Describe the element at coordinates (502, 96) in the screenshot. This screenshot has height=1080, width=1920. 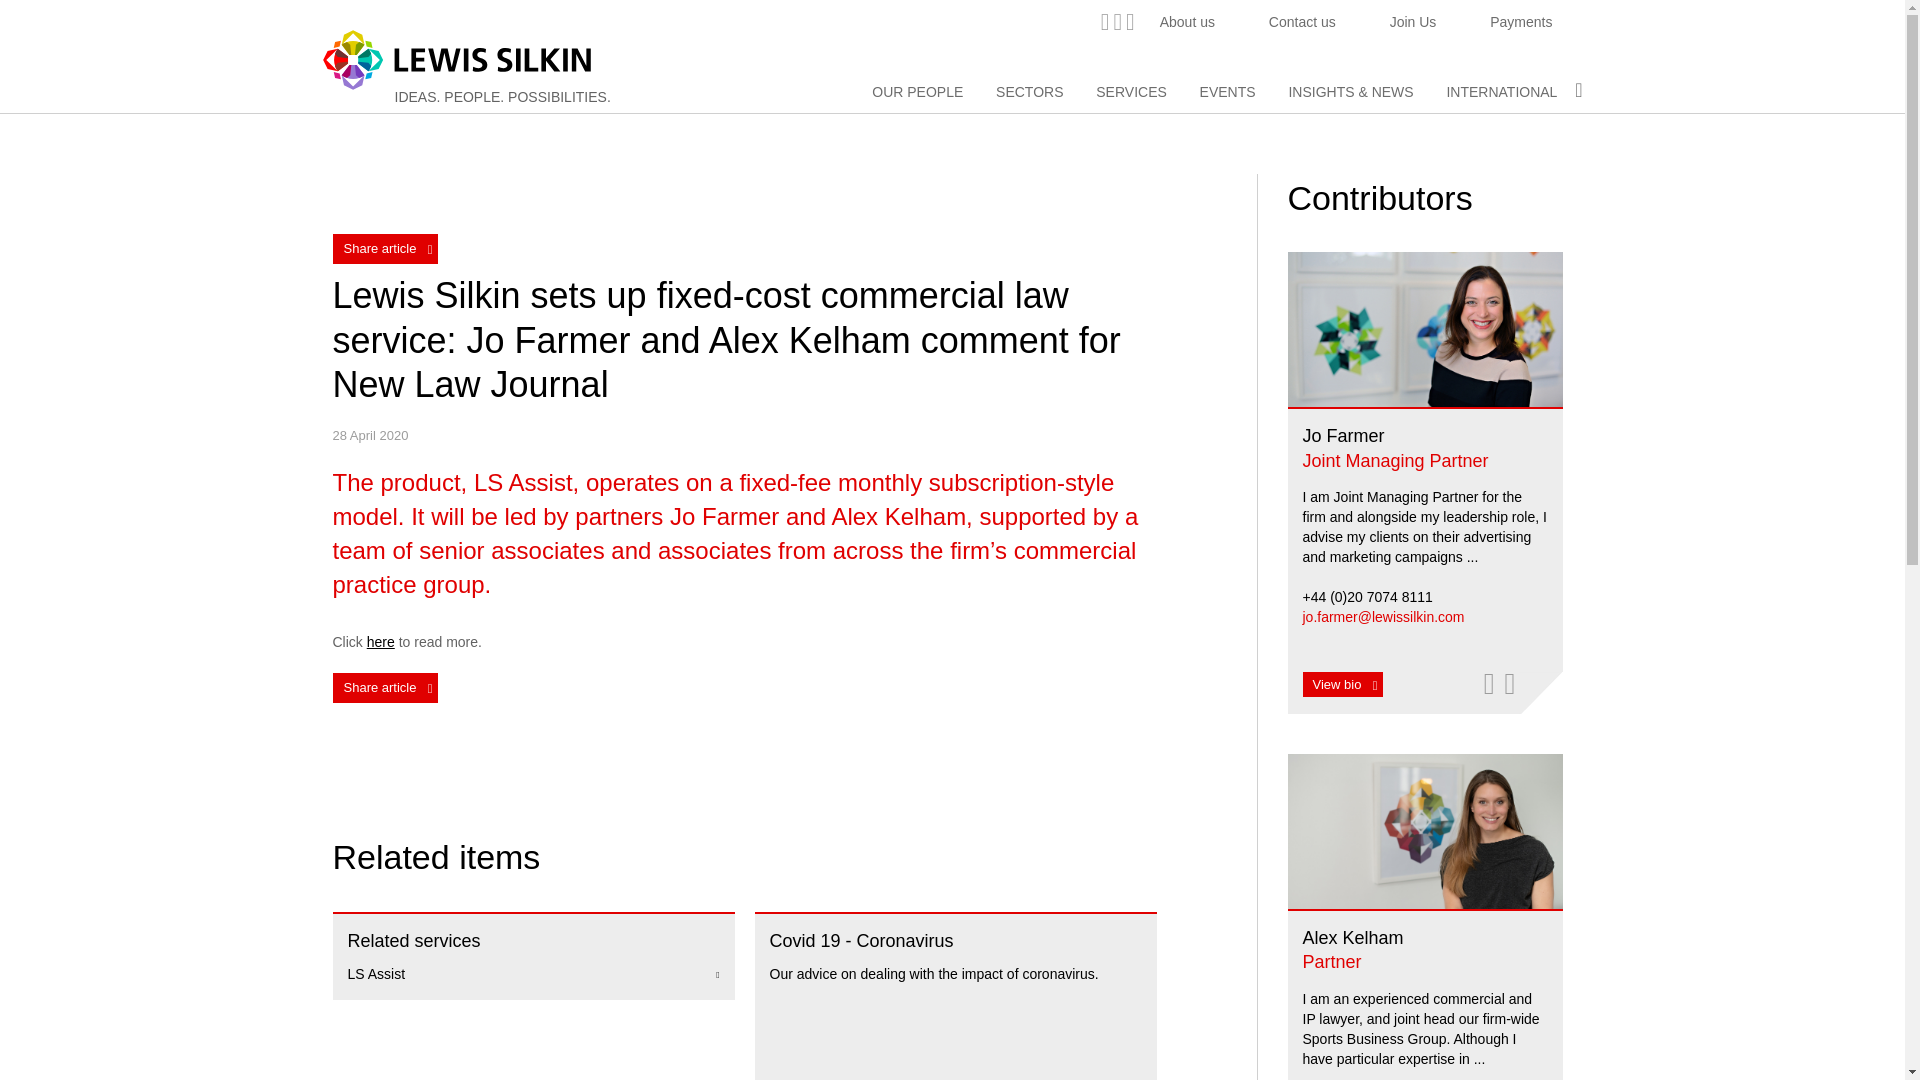
I see `IDEAS. PEOPLE. POSSIBILITIES.` at that location.